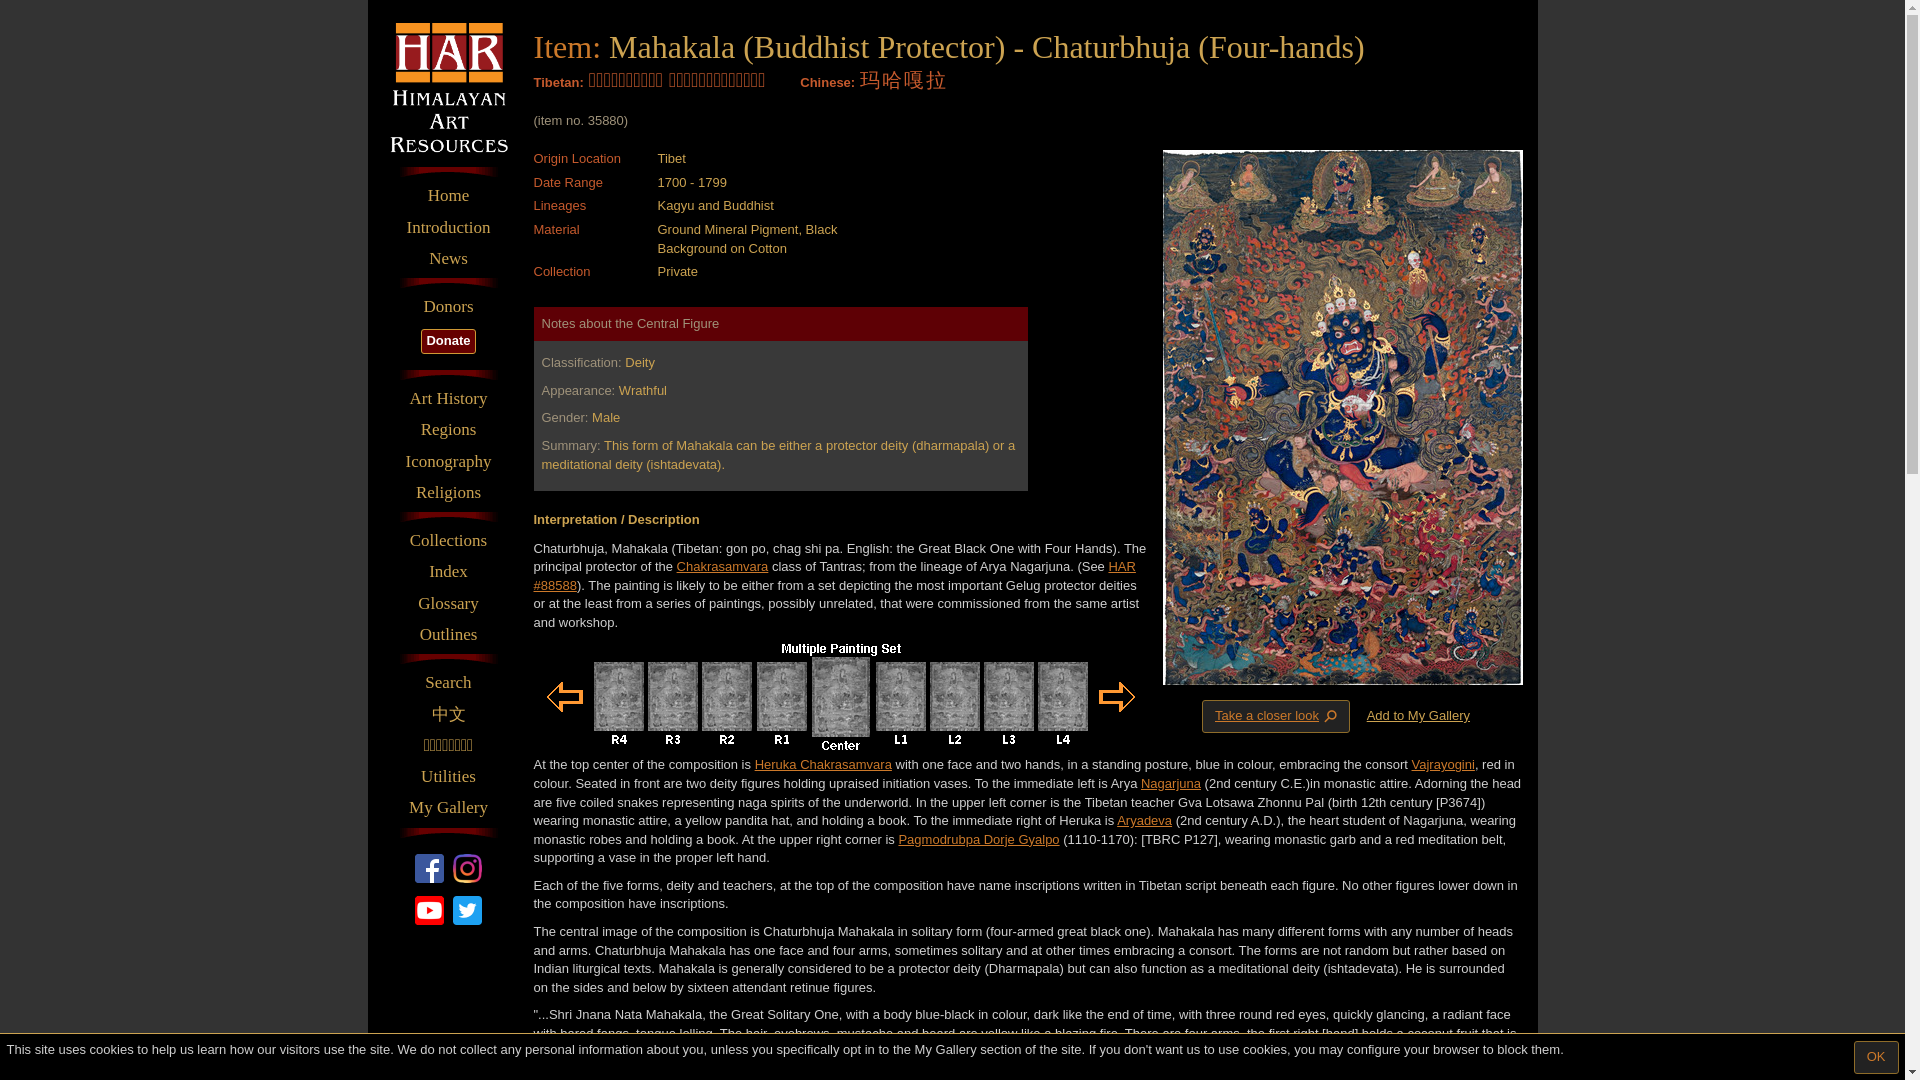 This screenshot has width=1920, height=1080. I want to click on Search, so click(448, 682).